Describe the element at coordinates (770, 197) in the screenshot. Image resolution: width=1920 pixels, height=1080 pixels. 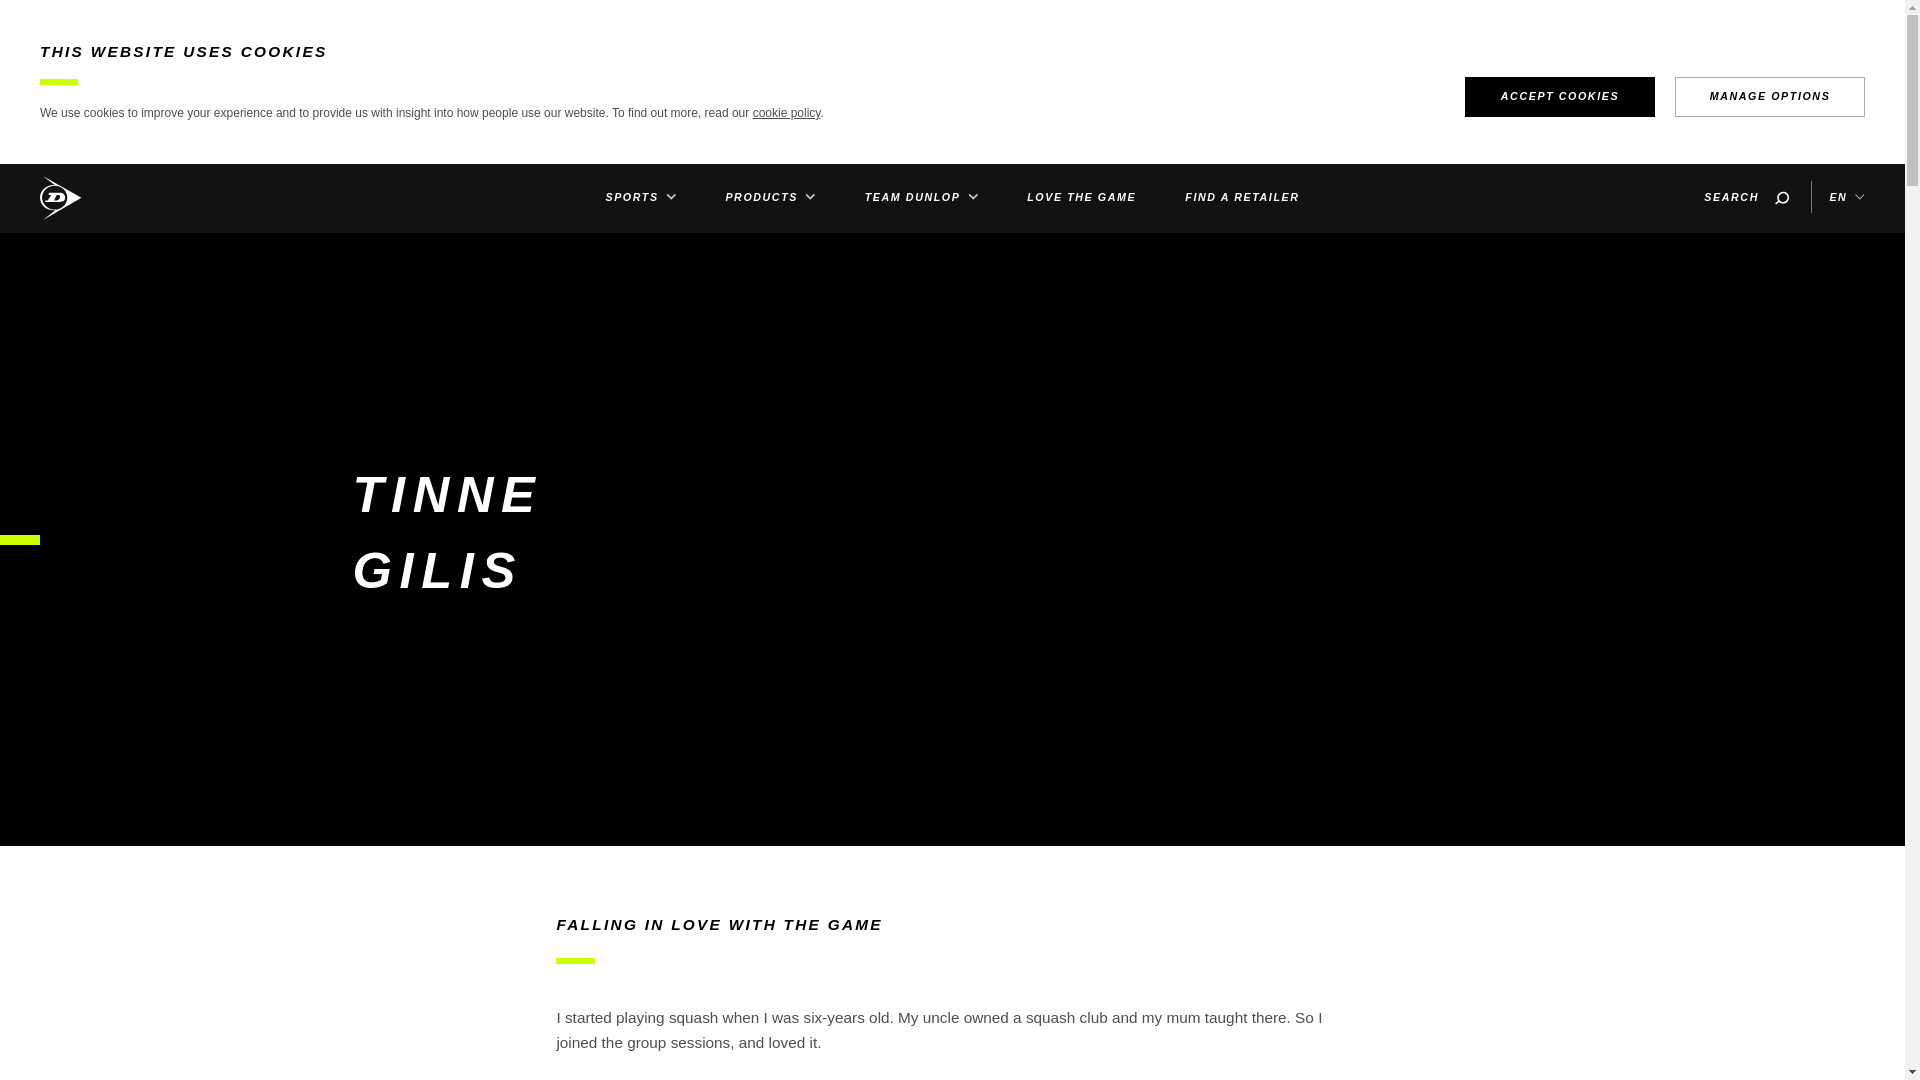
I see `PRODUCTS` at that location.